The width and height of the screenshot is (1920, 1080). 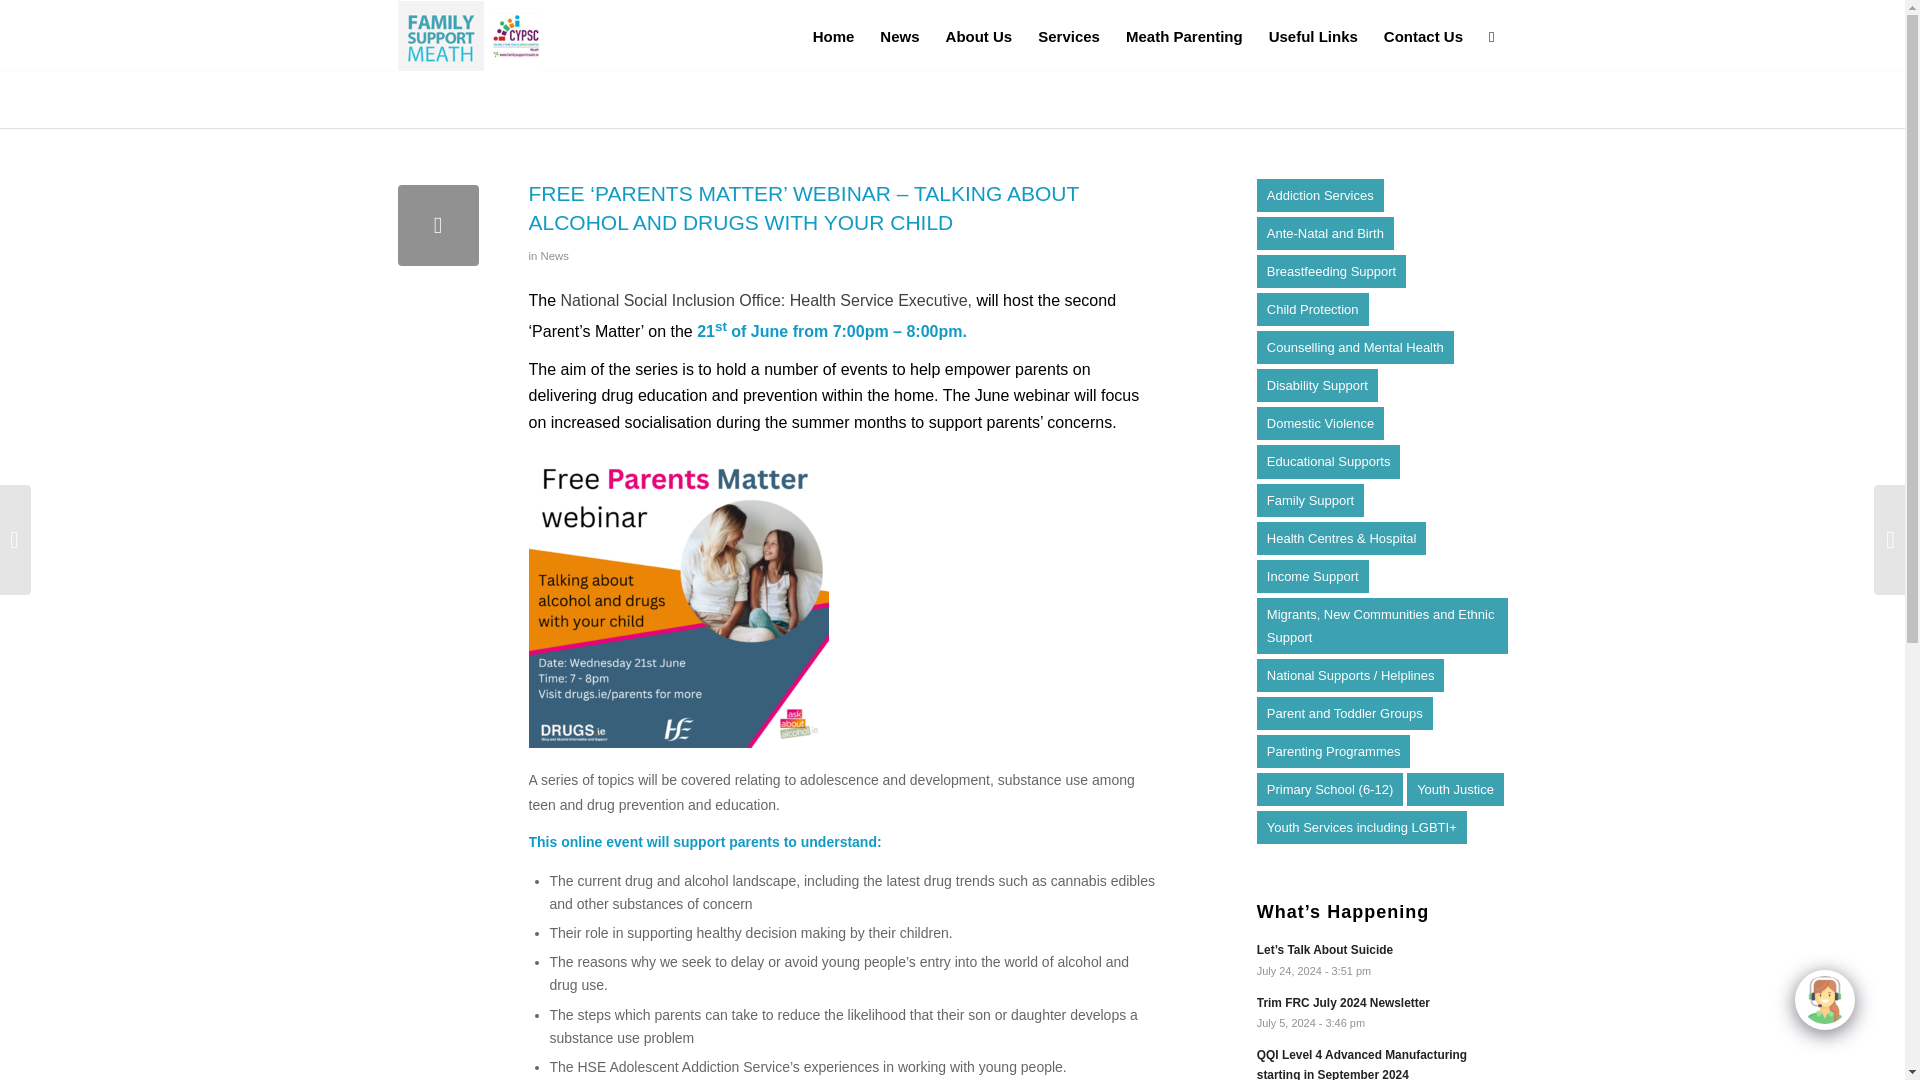 I want to click on Permanent Link: Blog - Latest News, so click(x=464, y=98).